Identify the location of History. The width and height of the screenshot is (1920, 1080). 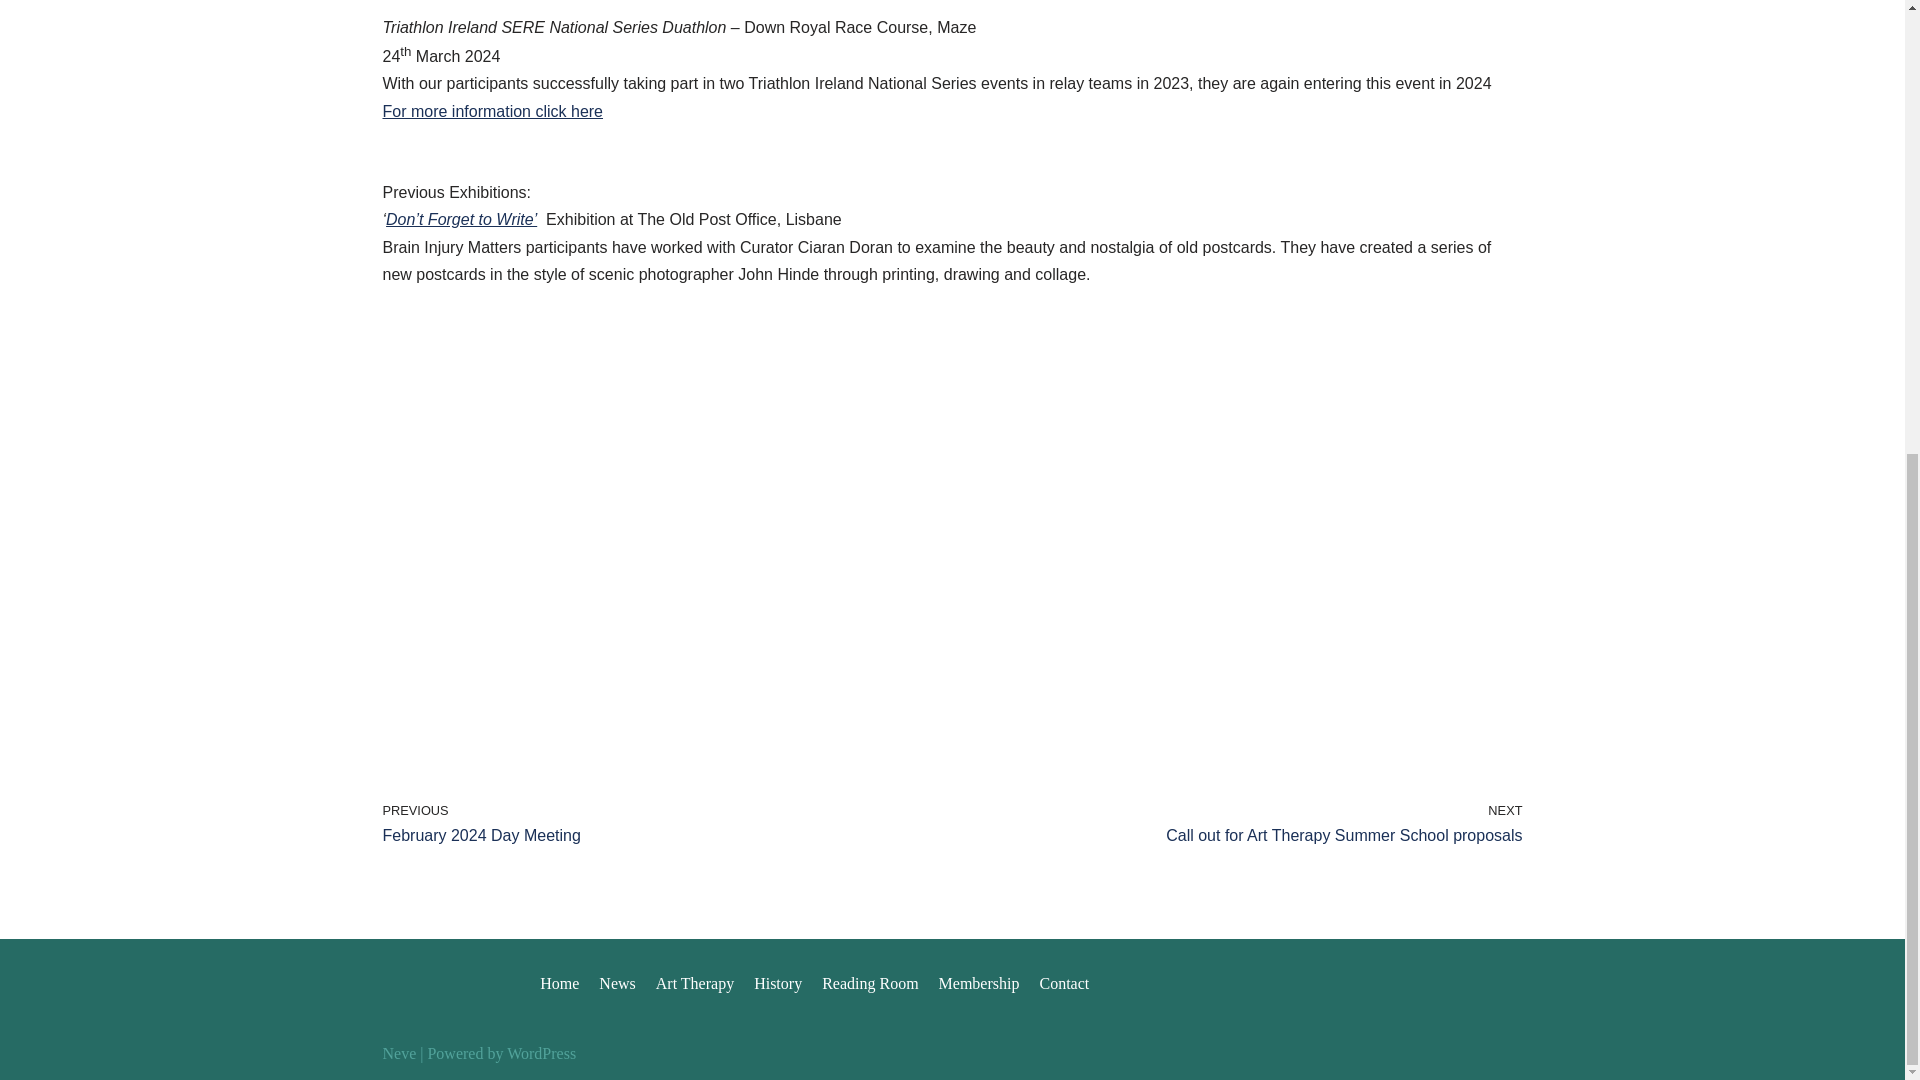
(694, 983).